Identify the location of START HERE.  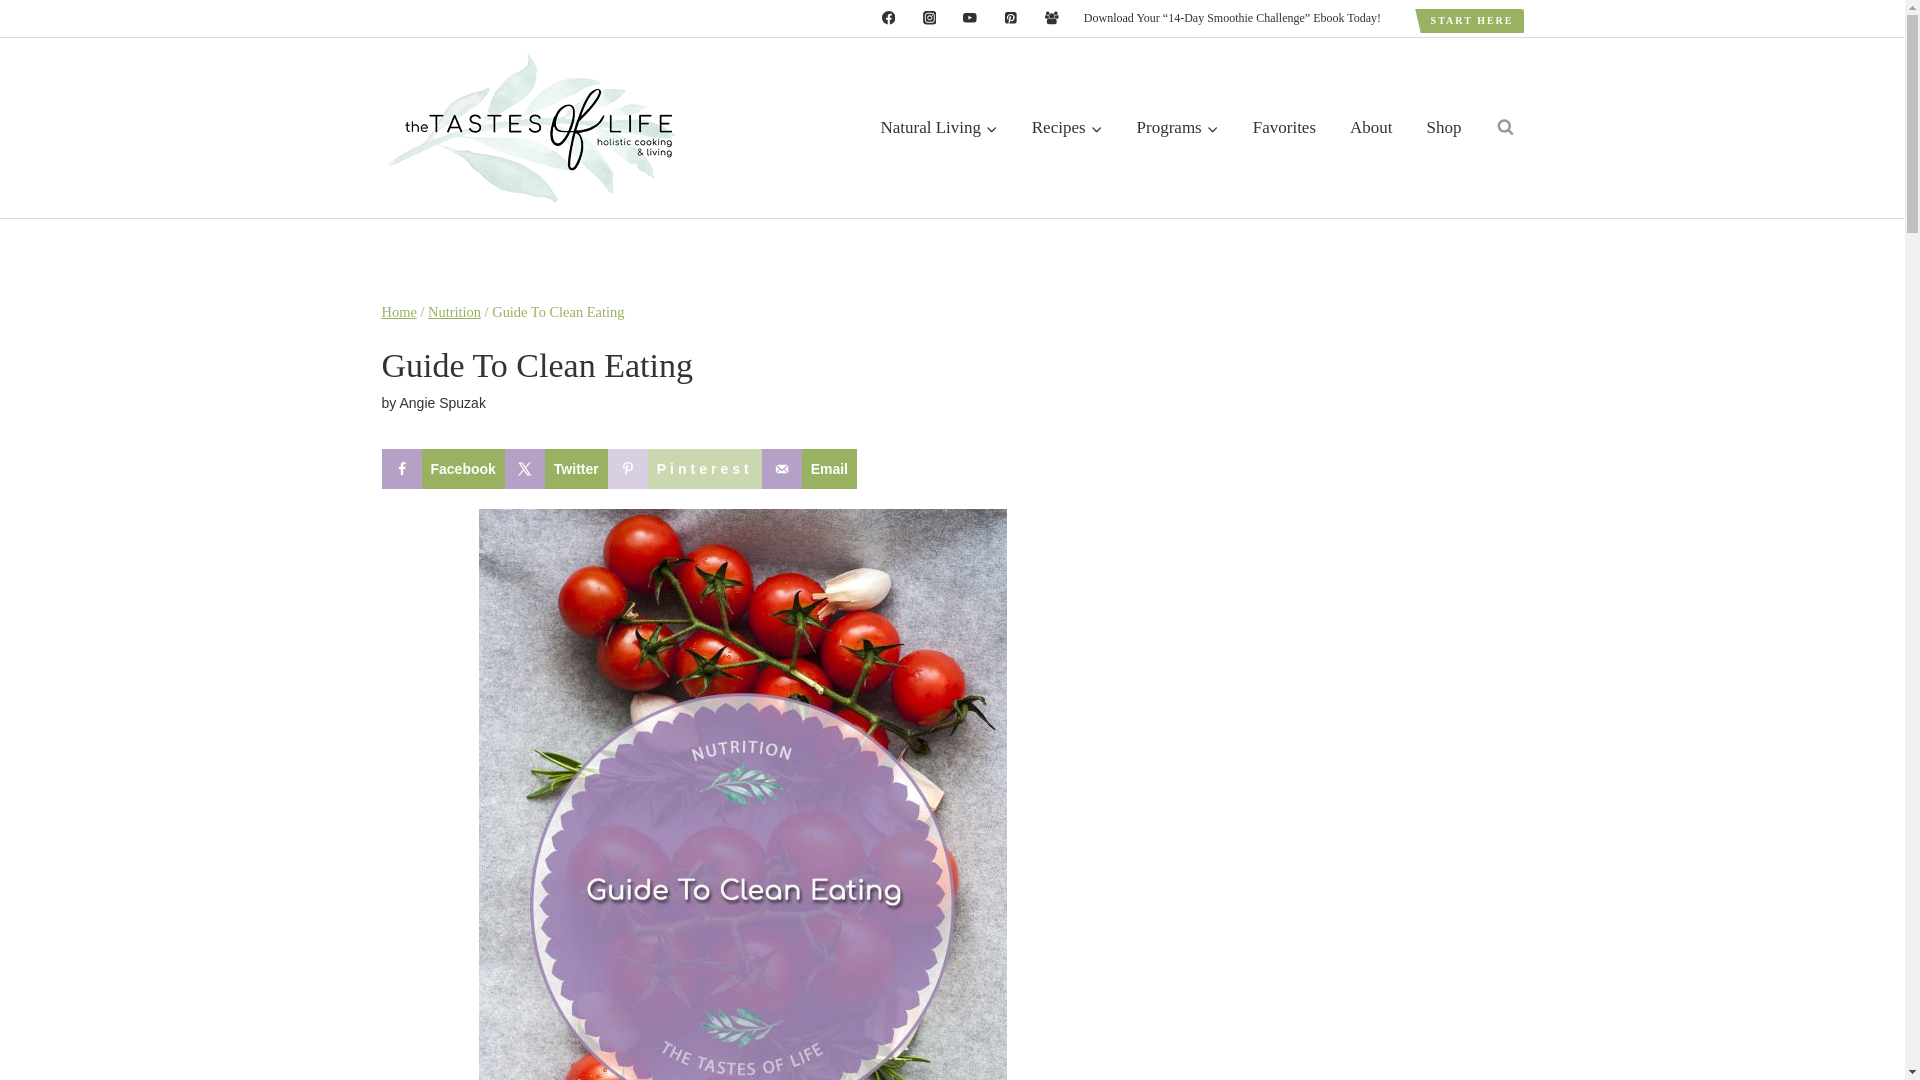
(1472, 20).